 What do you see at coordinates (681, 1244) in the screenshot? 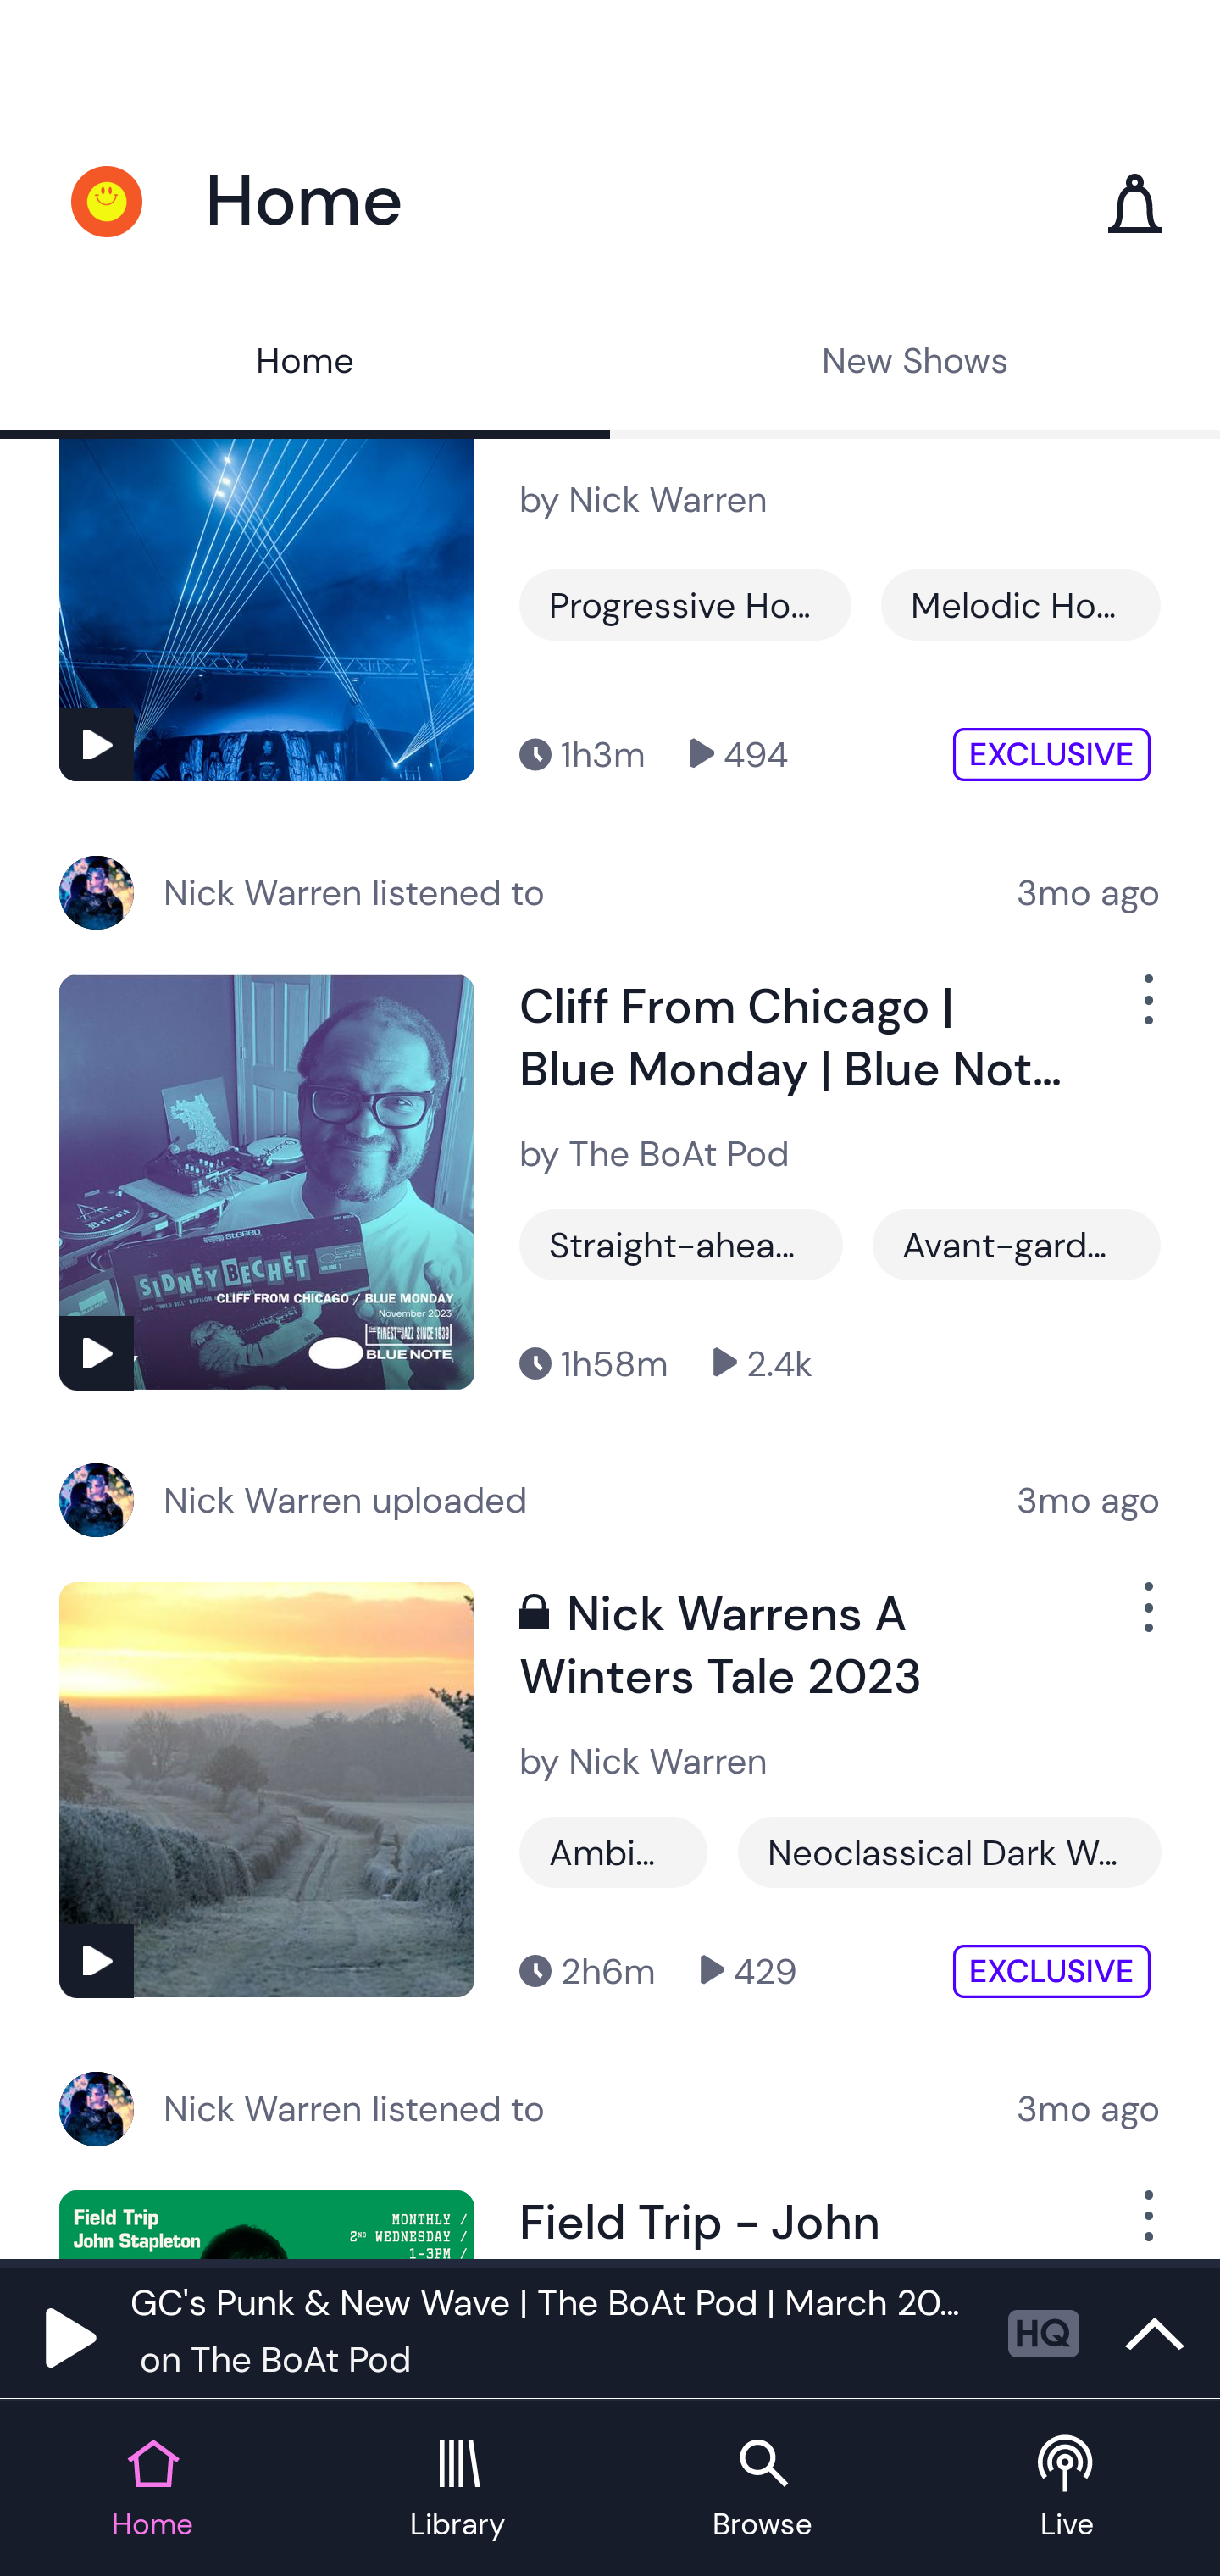
I see `Straight-ahead Jazz` at bounding box center [681, 1244].